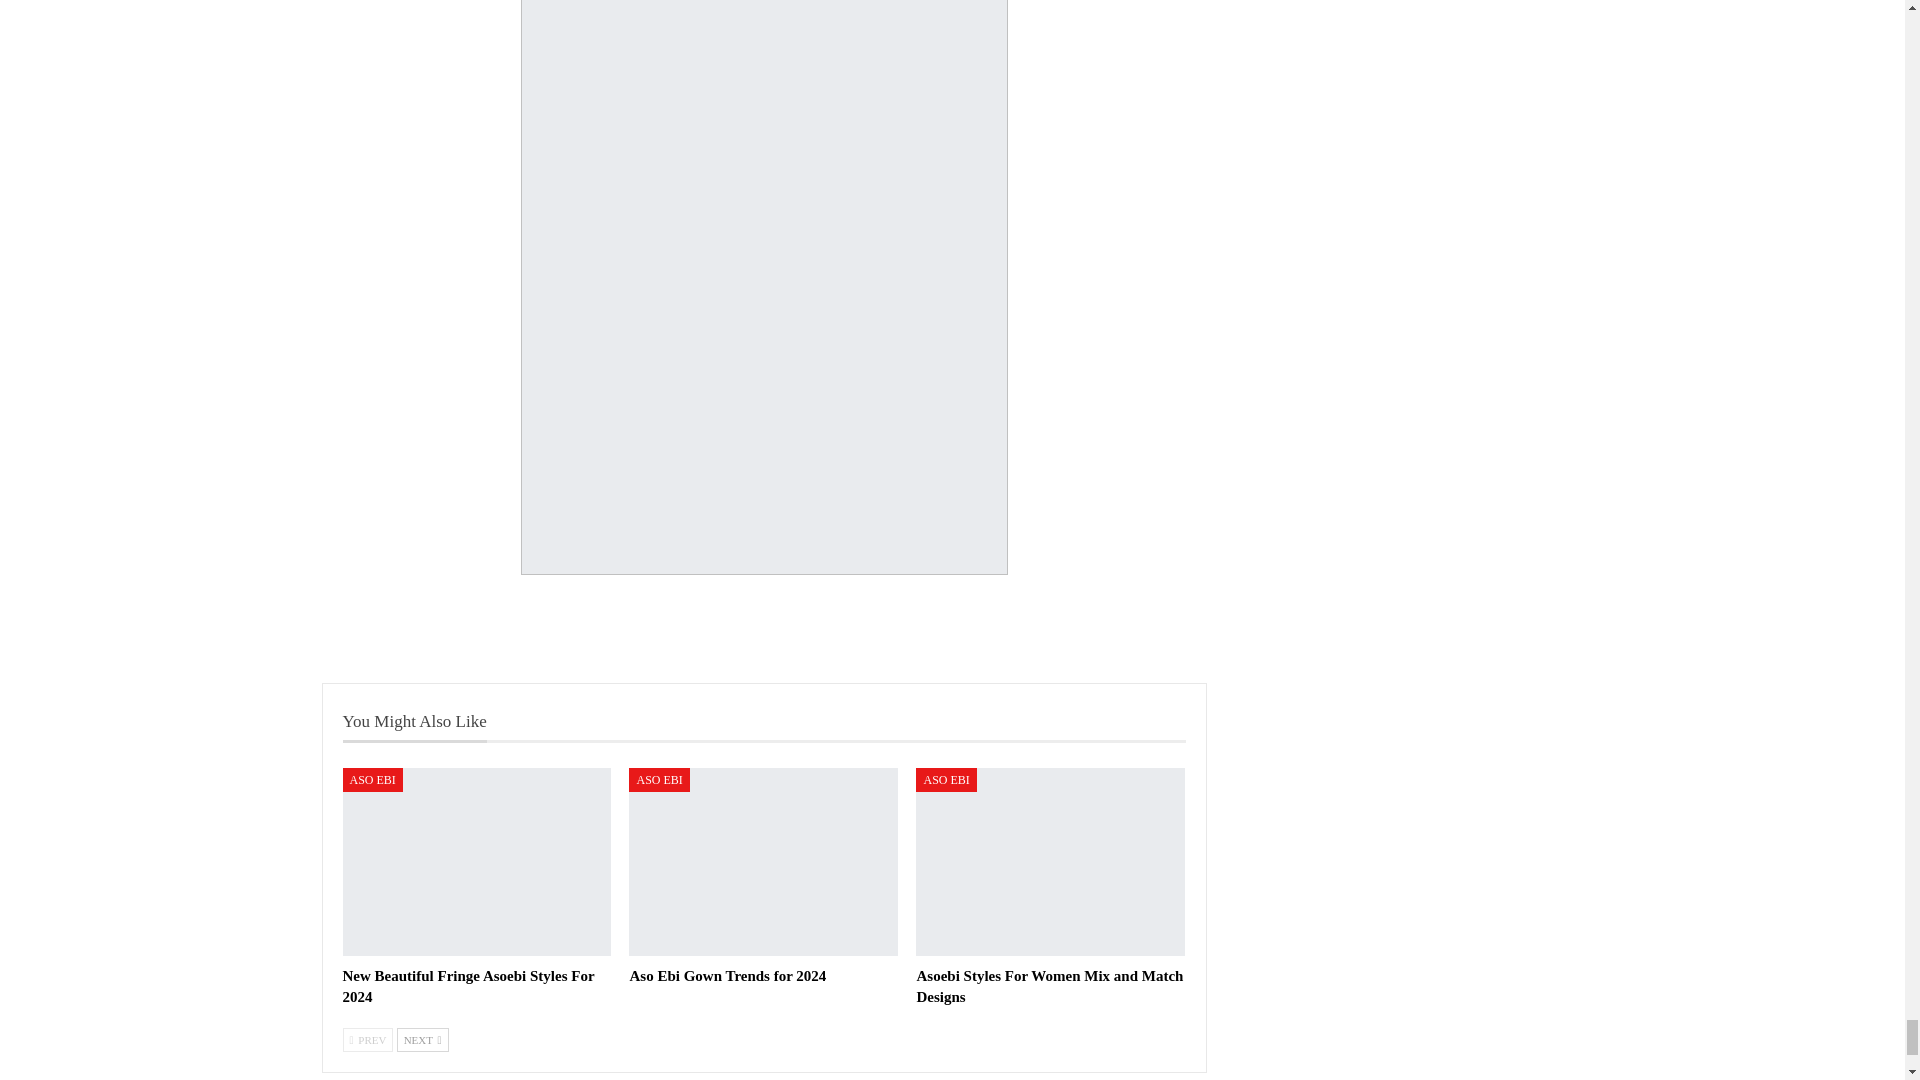 Image resolution: width=1920 pixels, height=1080 pixels. Describe the element at coordinates (1048, 986) in the screenshot. I see `Asoebi Styles For Women Mix and Match Designs` at that location.